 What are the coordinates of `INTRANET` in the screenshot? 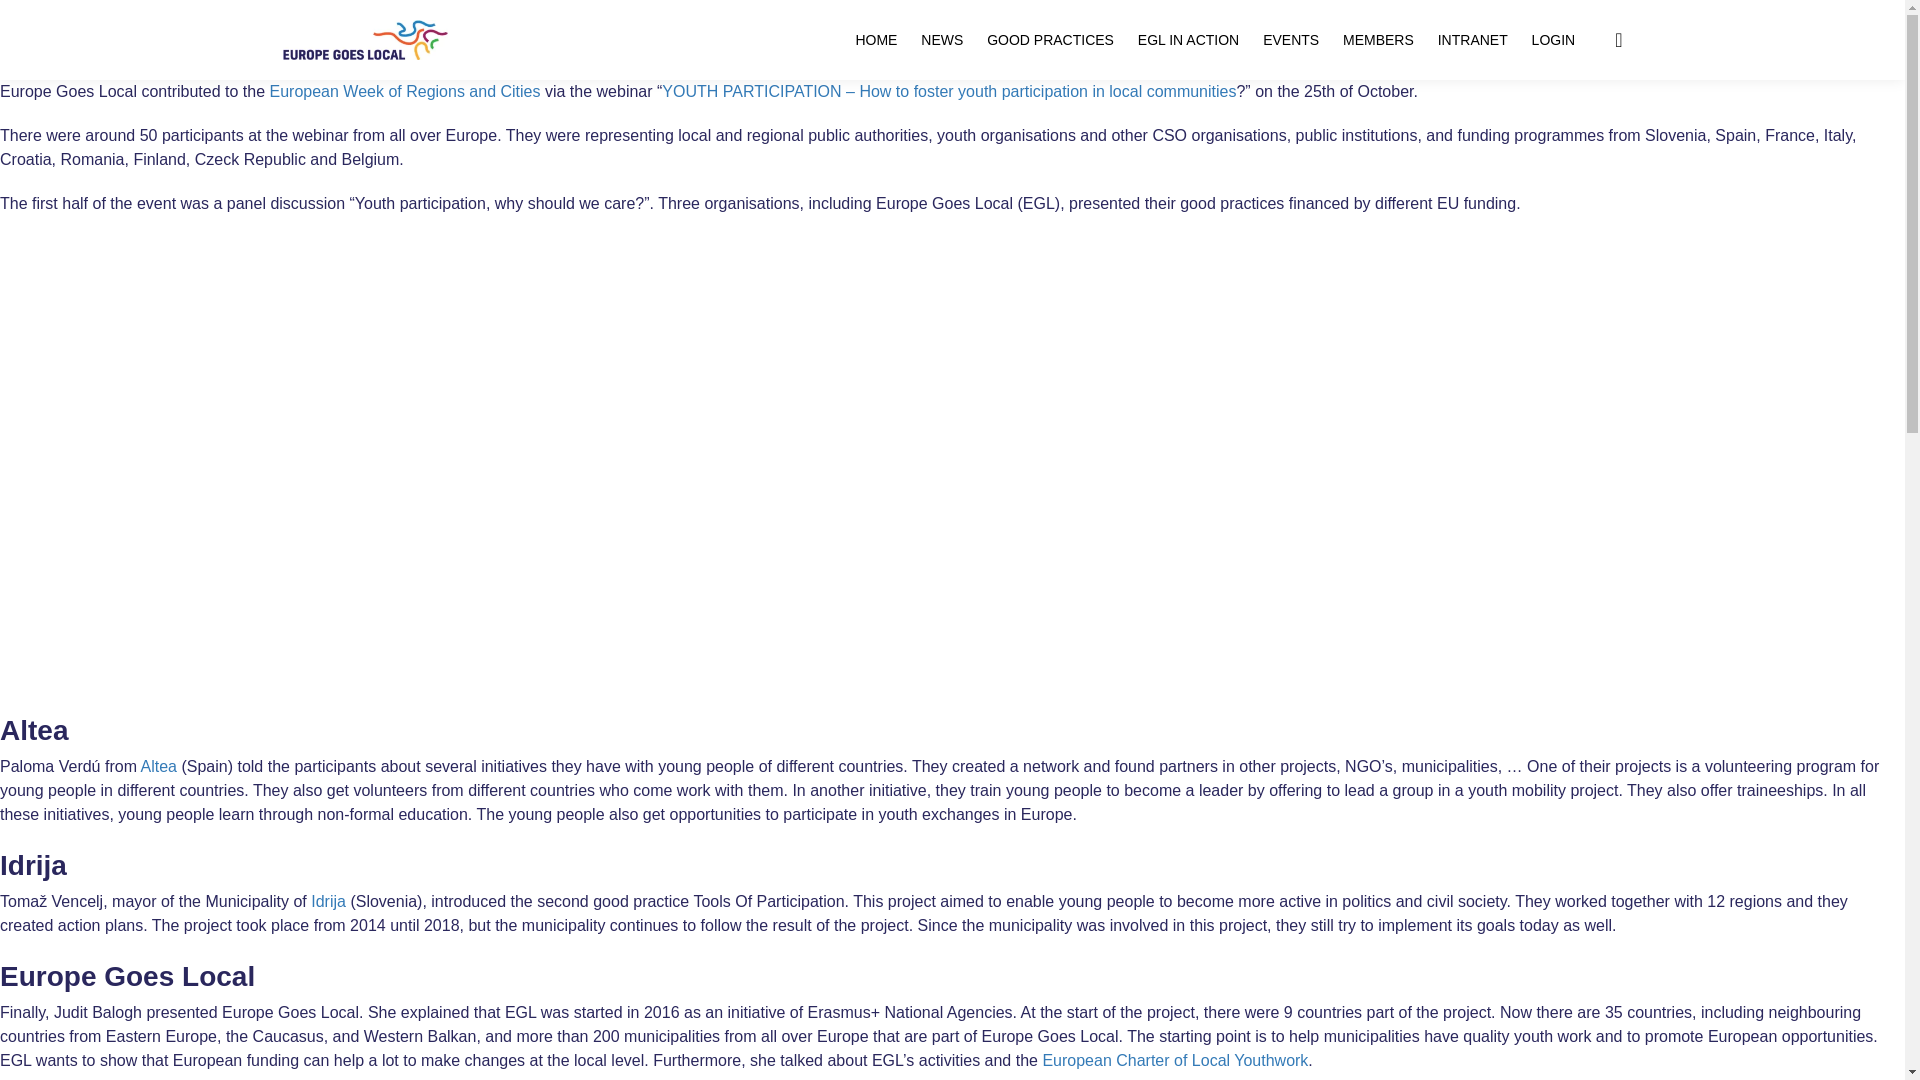 It's located at (1472, 40).